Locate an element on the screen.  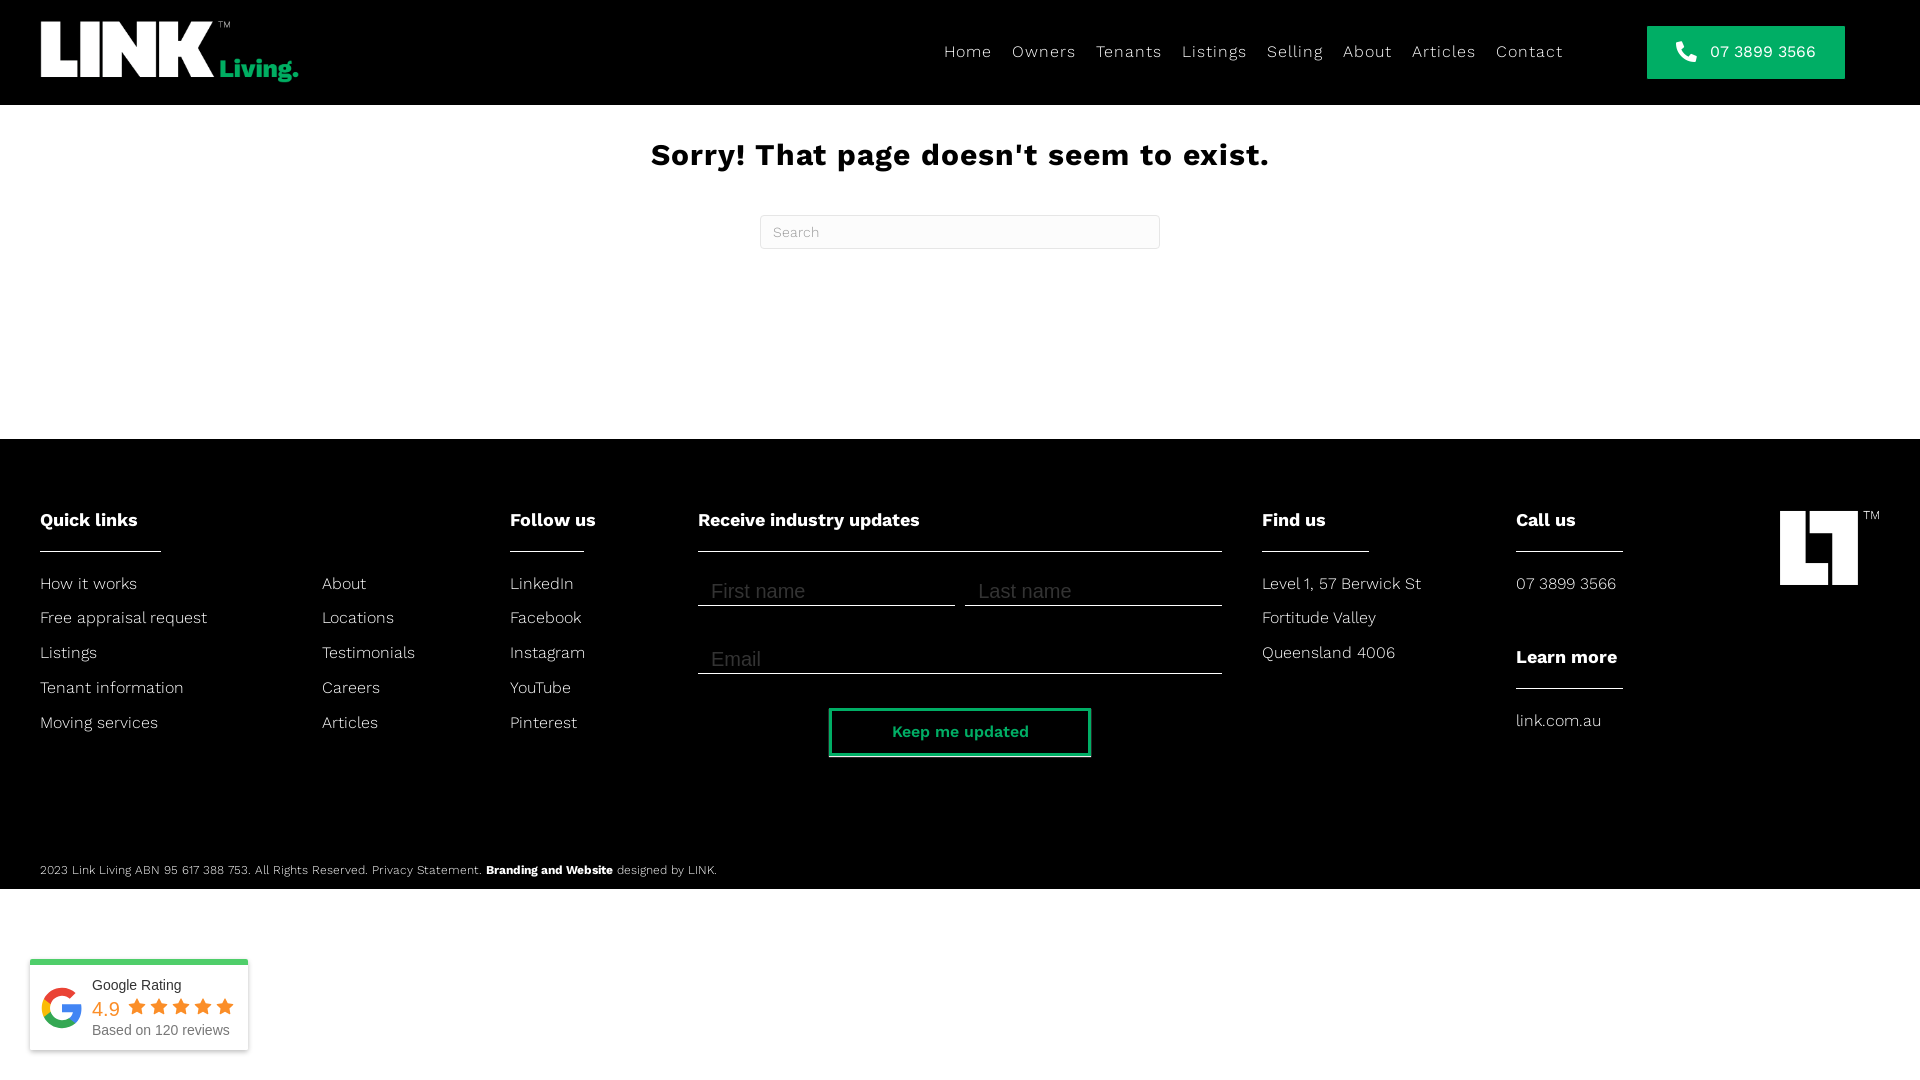
Pinterest is located at coordinates (544, 722).